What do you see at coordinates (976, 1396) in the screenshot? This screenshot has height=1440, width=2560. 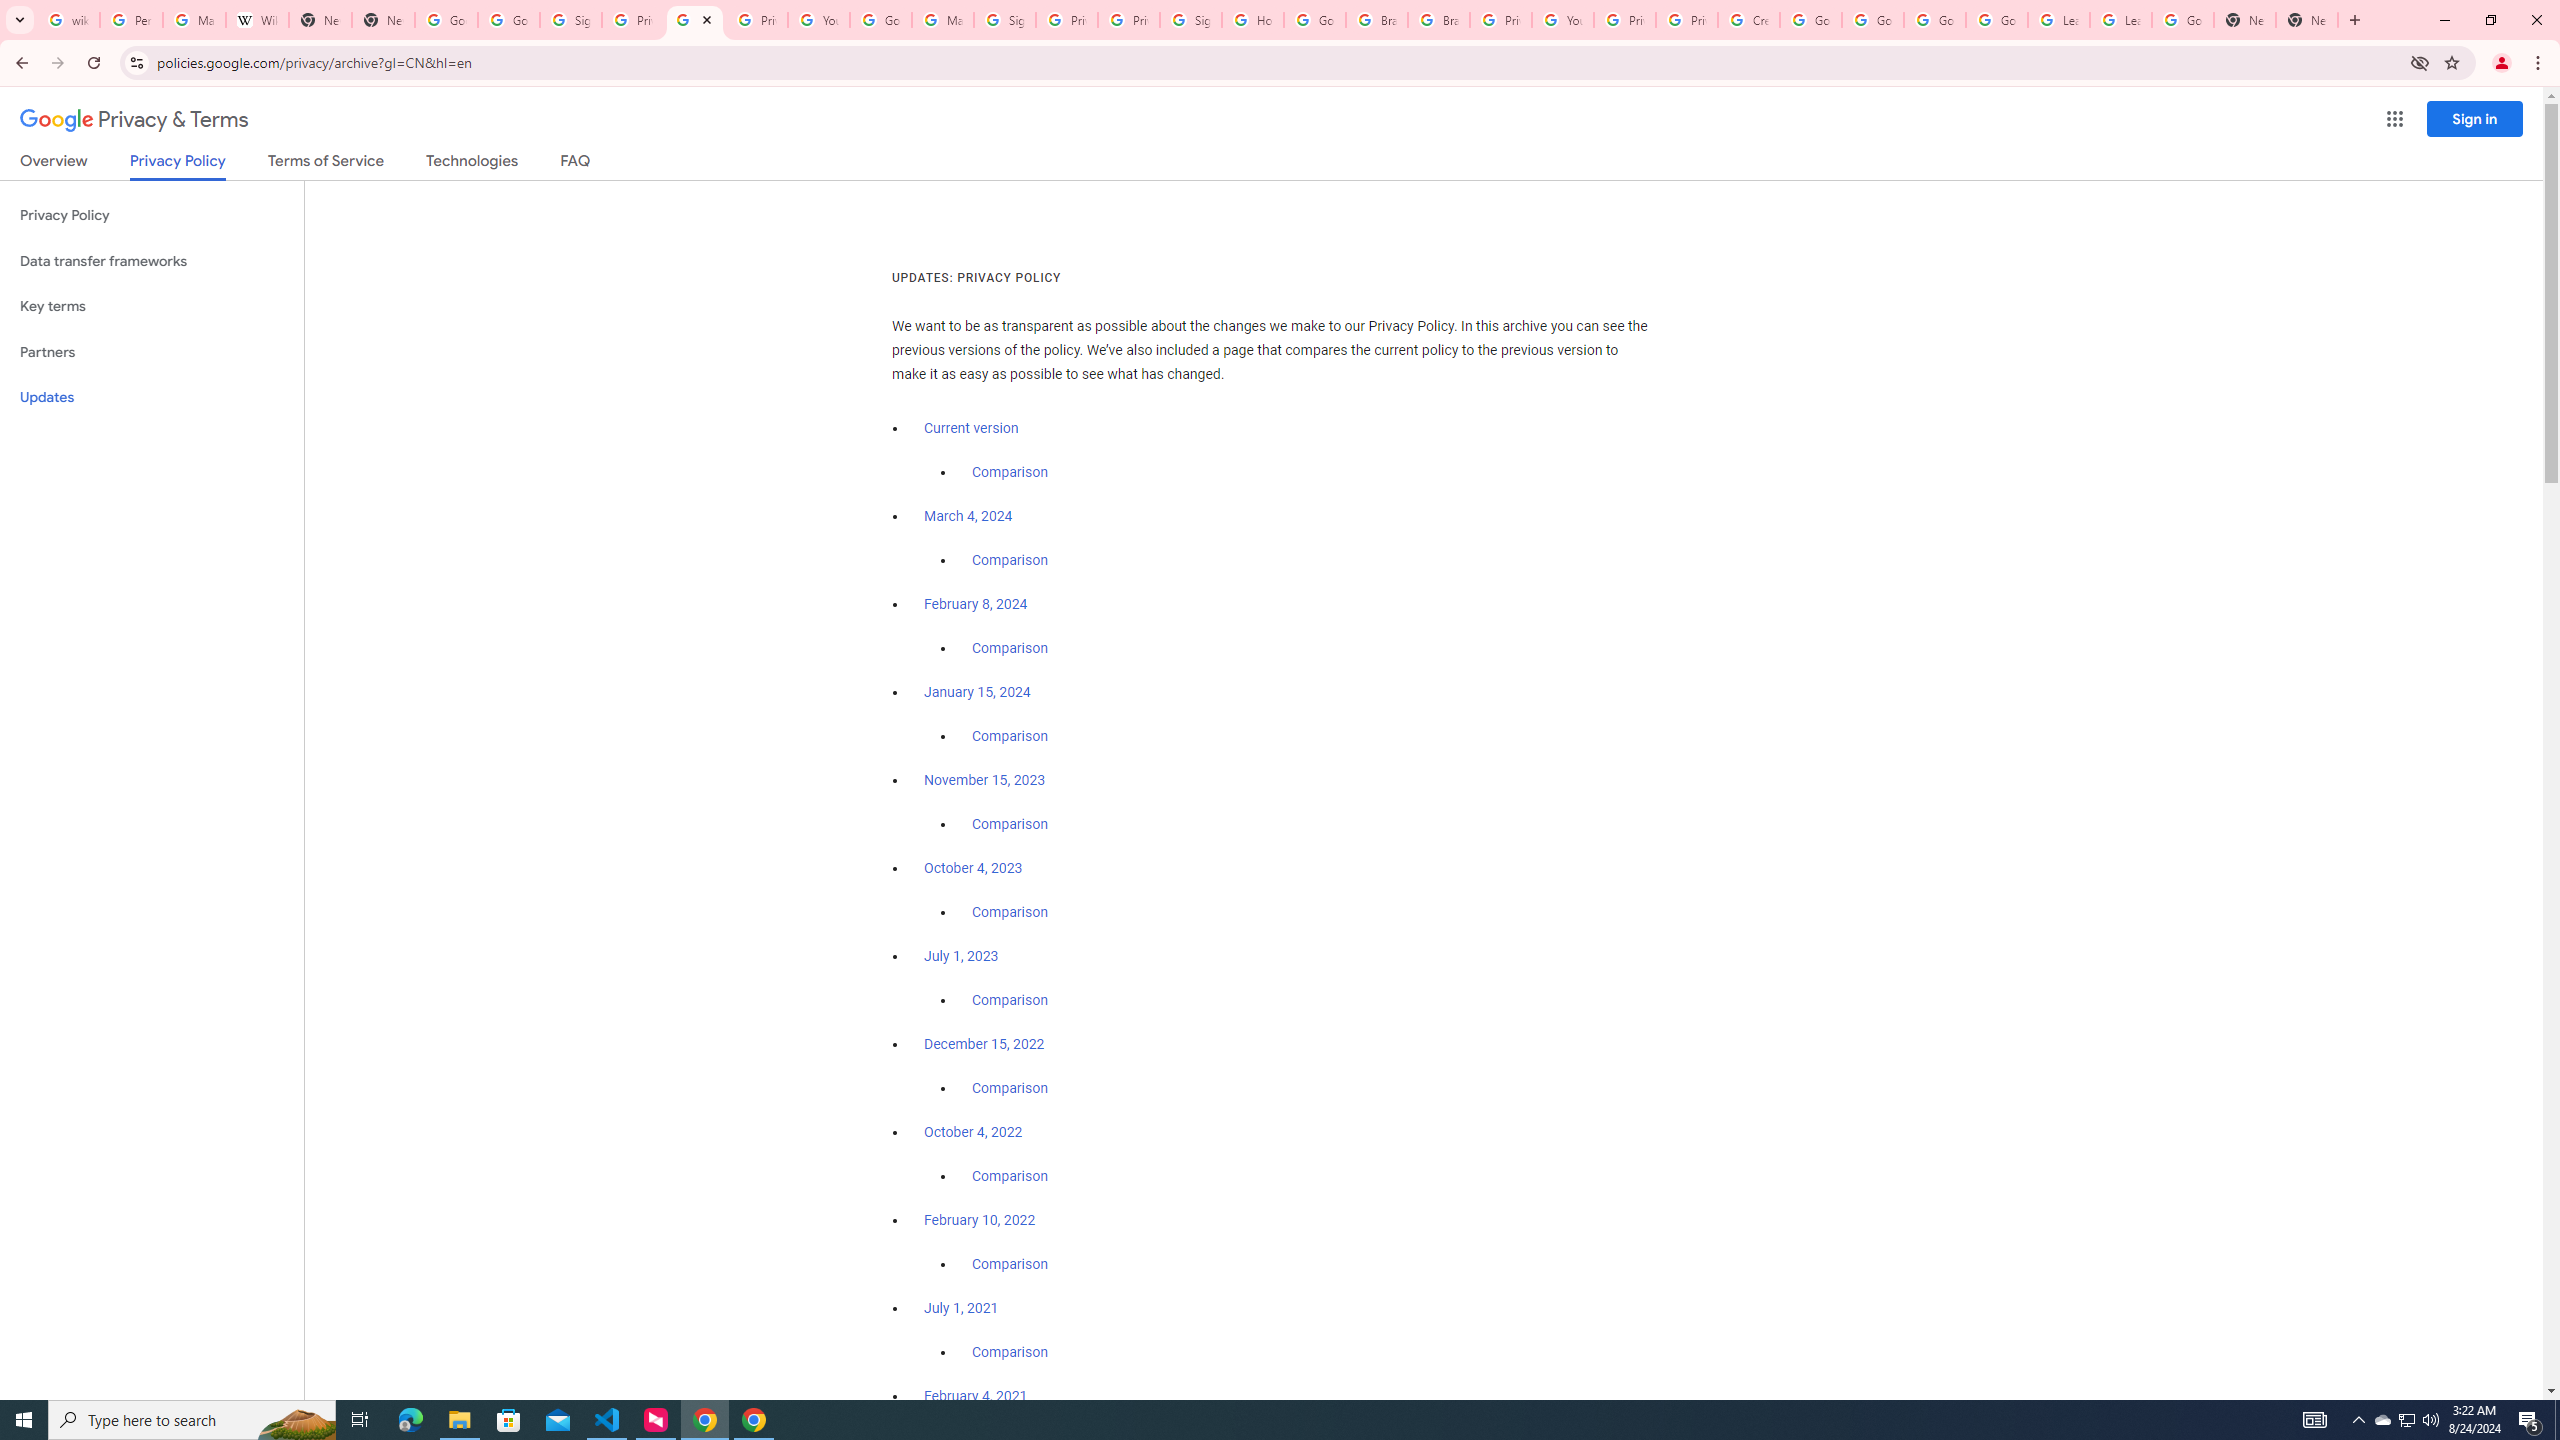 I see `February 4, 2021` at bounding box center [976, 1396].